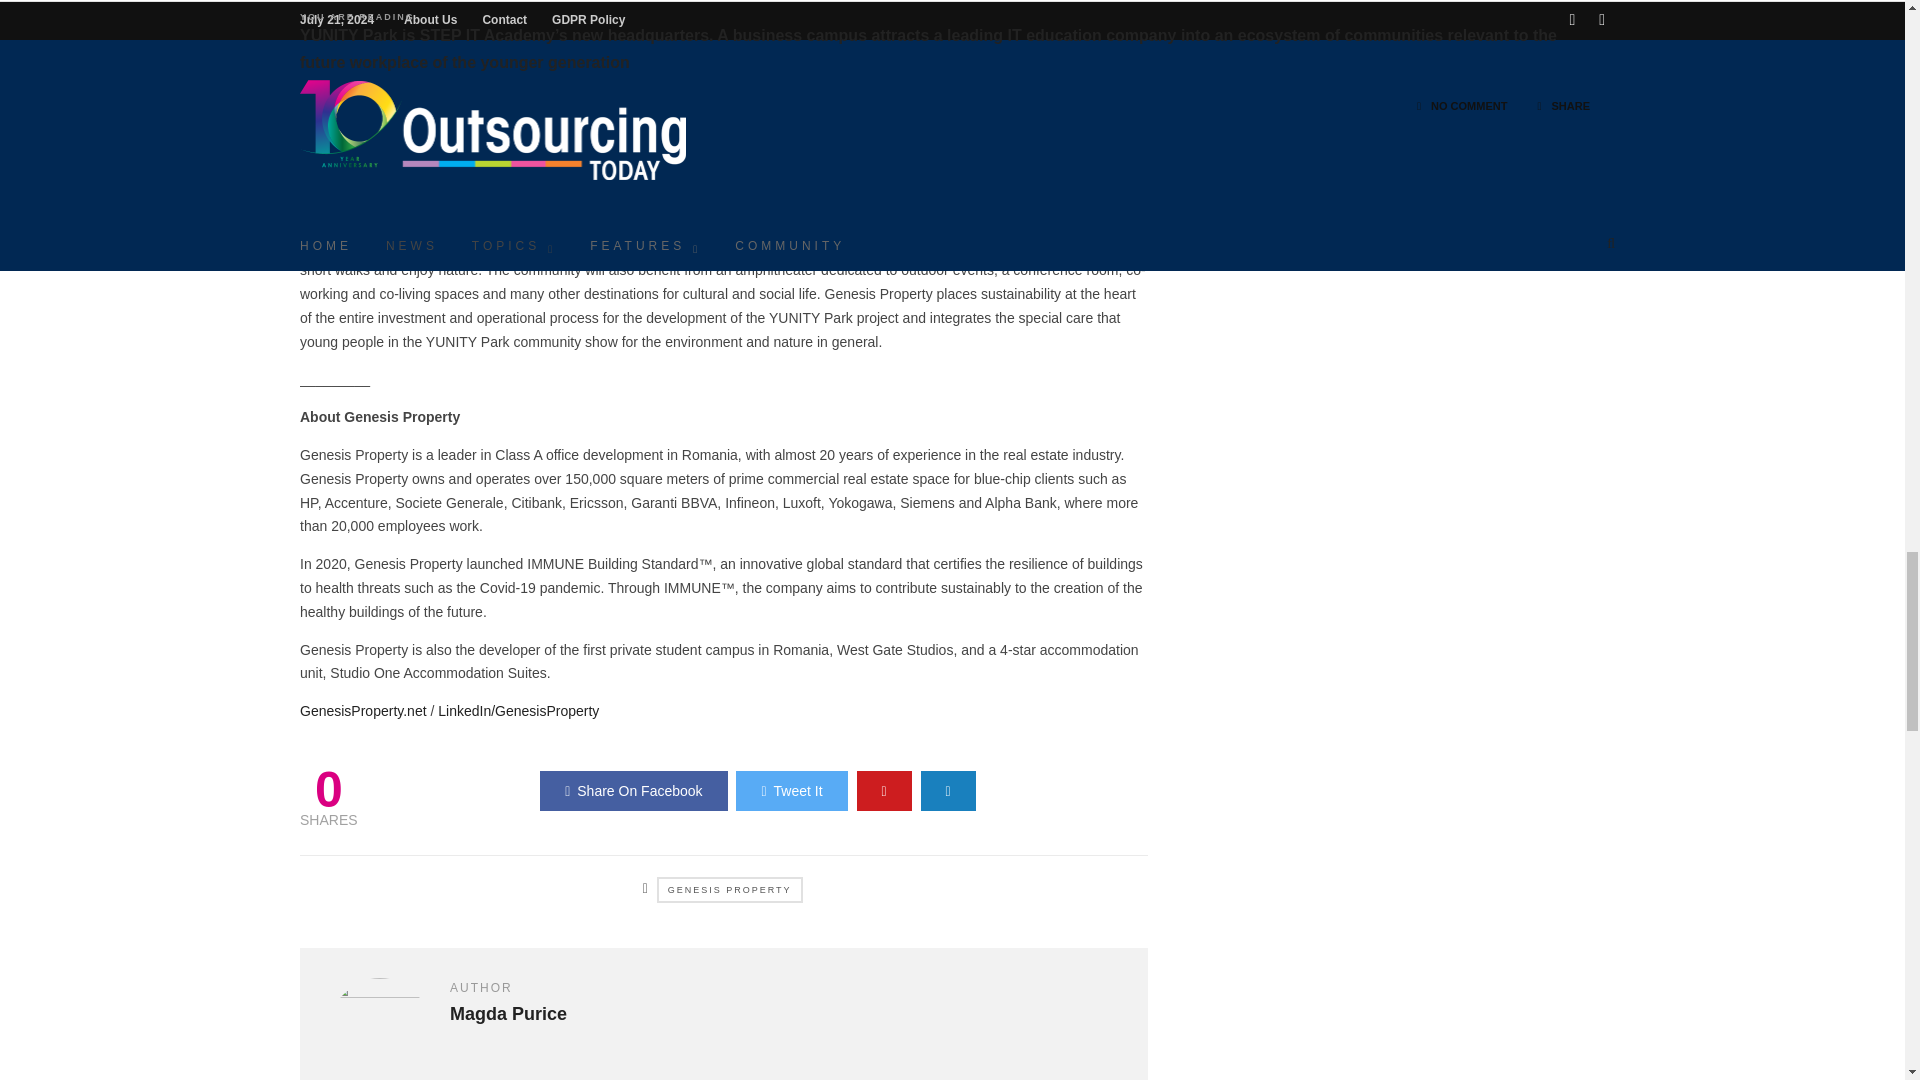  What do you see at coordinates (884, 791) in the screenshot?
I see `Share On Pinterest` at bounding box center [884, 791].